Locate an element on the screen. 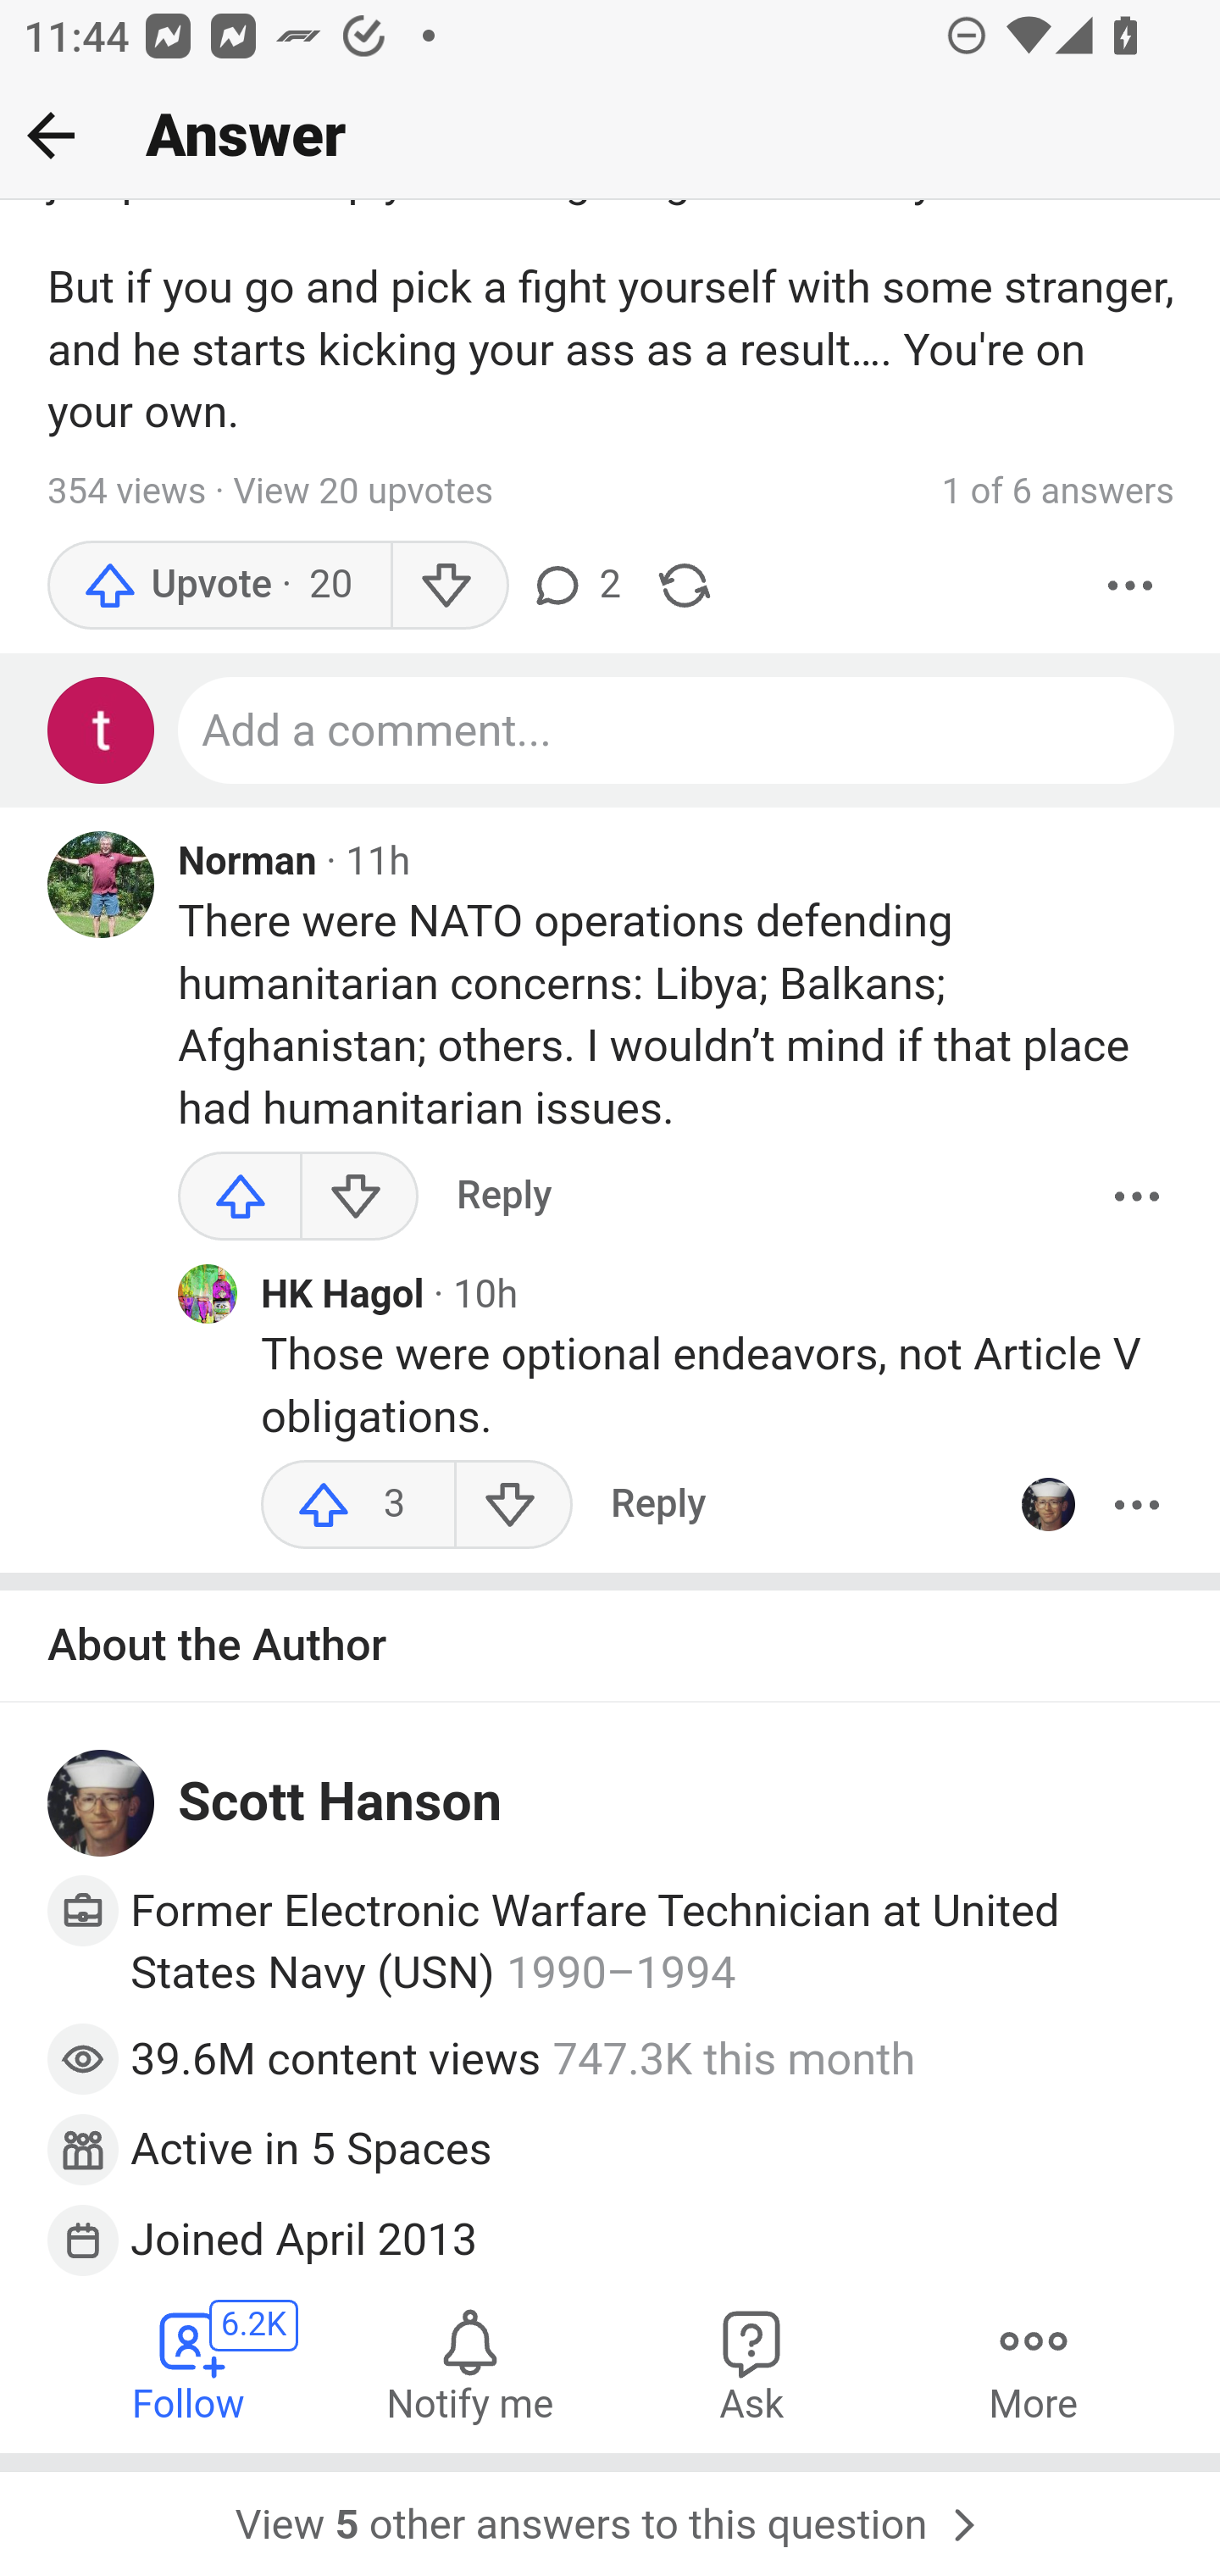 This screenshot has height=2576, width=1220. Reply is located at coordinates (504, 1196).